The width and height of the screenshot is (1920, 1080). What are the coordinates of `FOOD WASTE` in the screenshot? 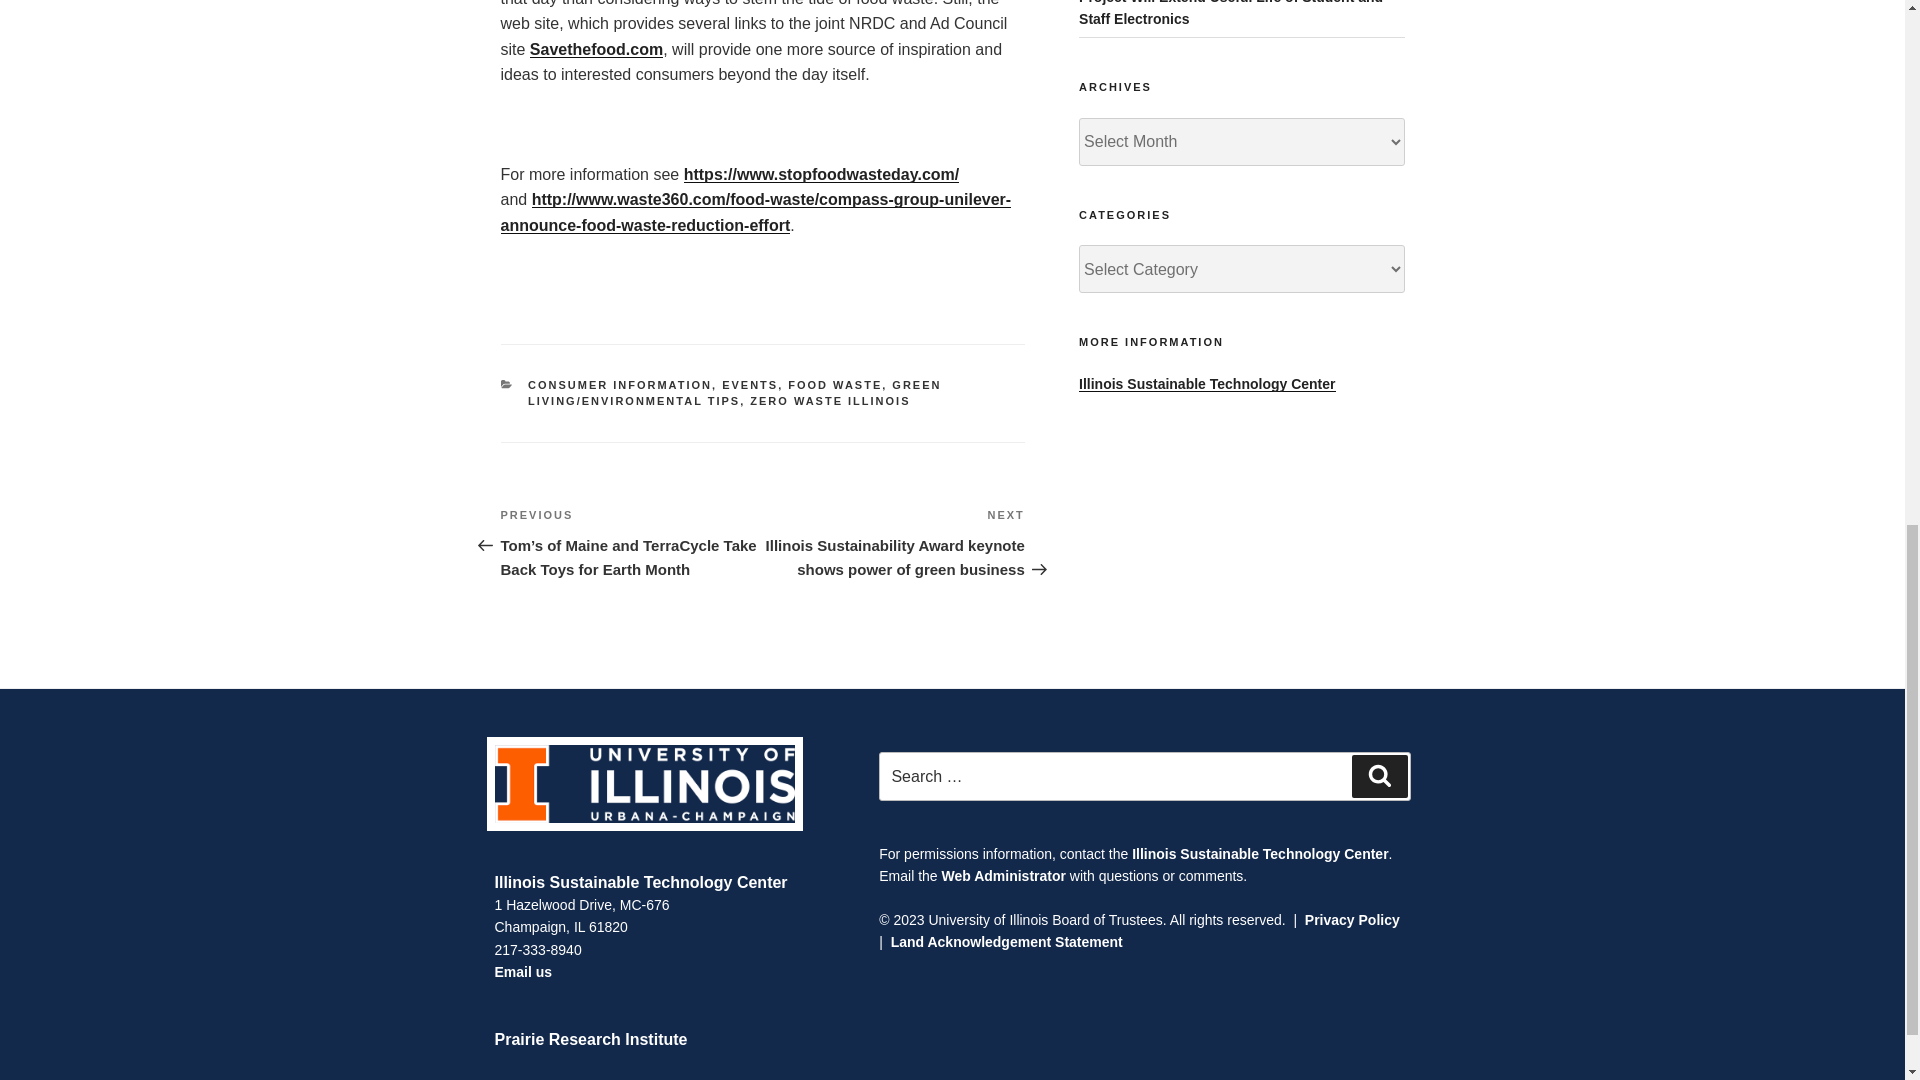 It's located at (834, 384).